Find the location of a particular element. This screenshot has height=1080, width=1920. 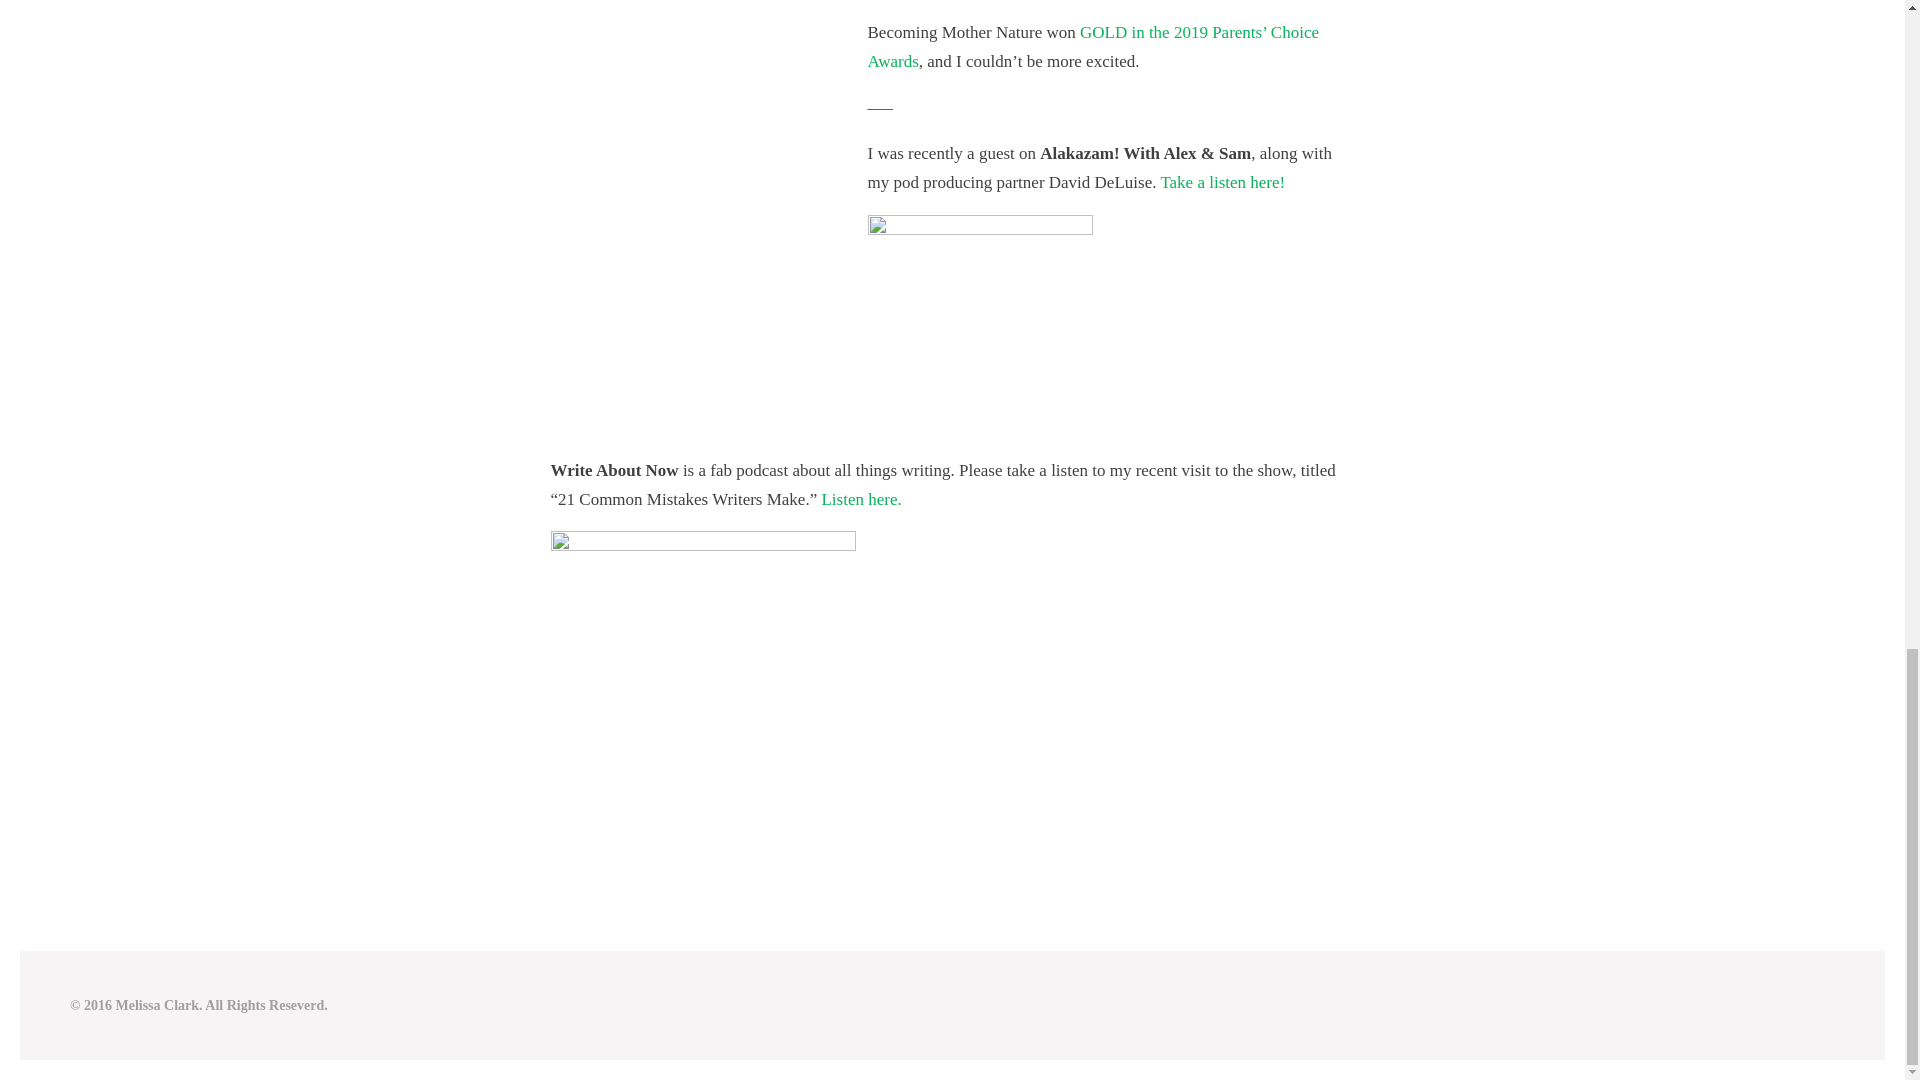

instagram is located at coordinates (1792, 1004).